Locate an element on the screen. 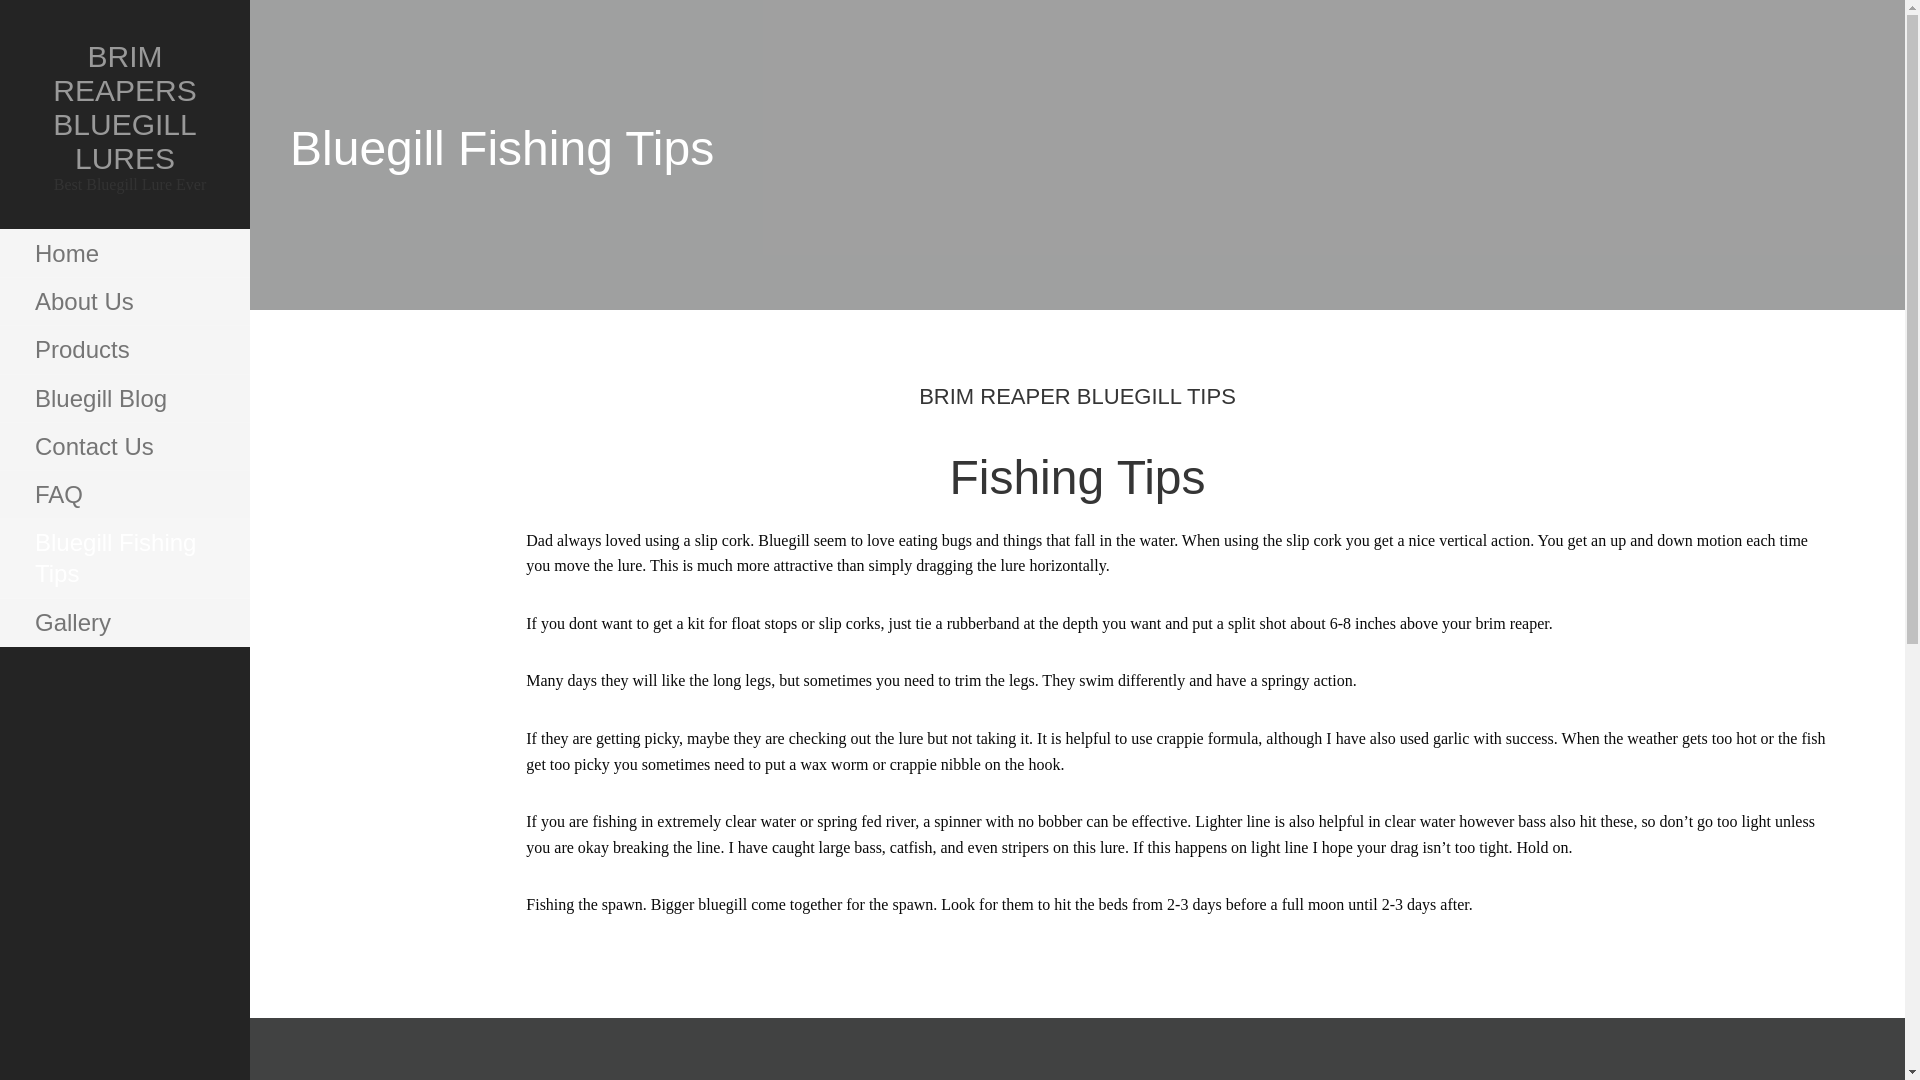 This screenshot has height=1080, width=1920. brim reaper is located at coordinates (1510, 622).